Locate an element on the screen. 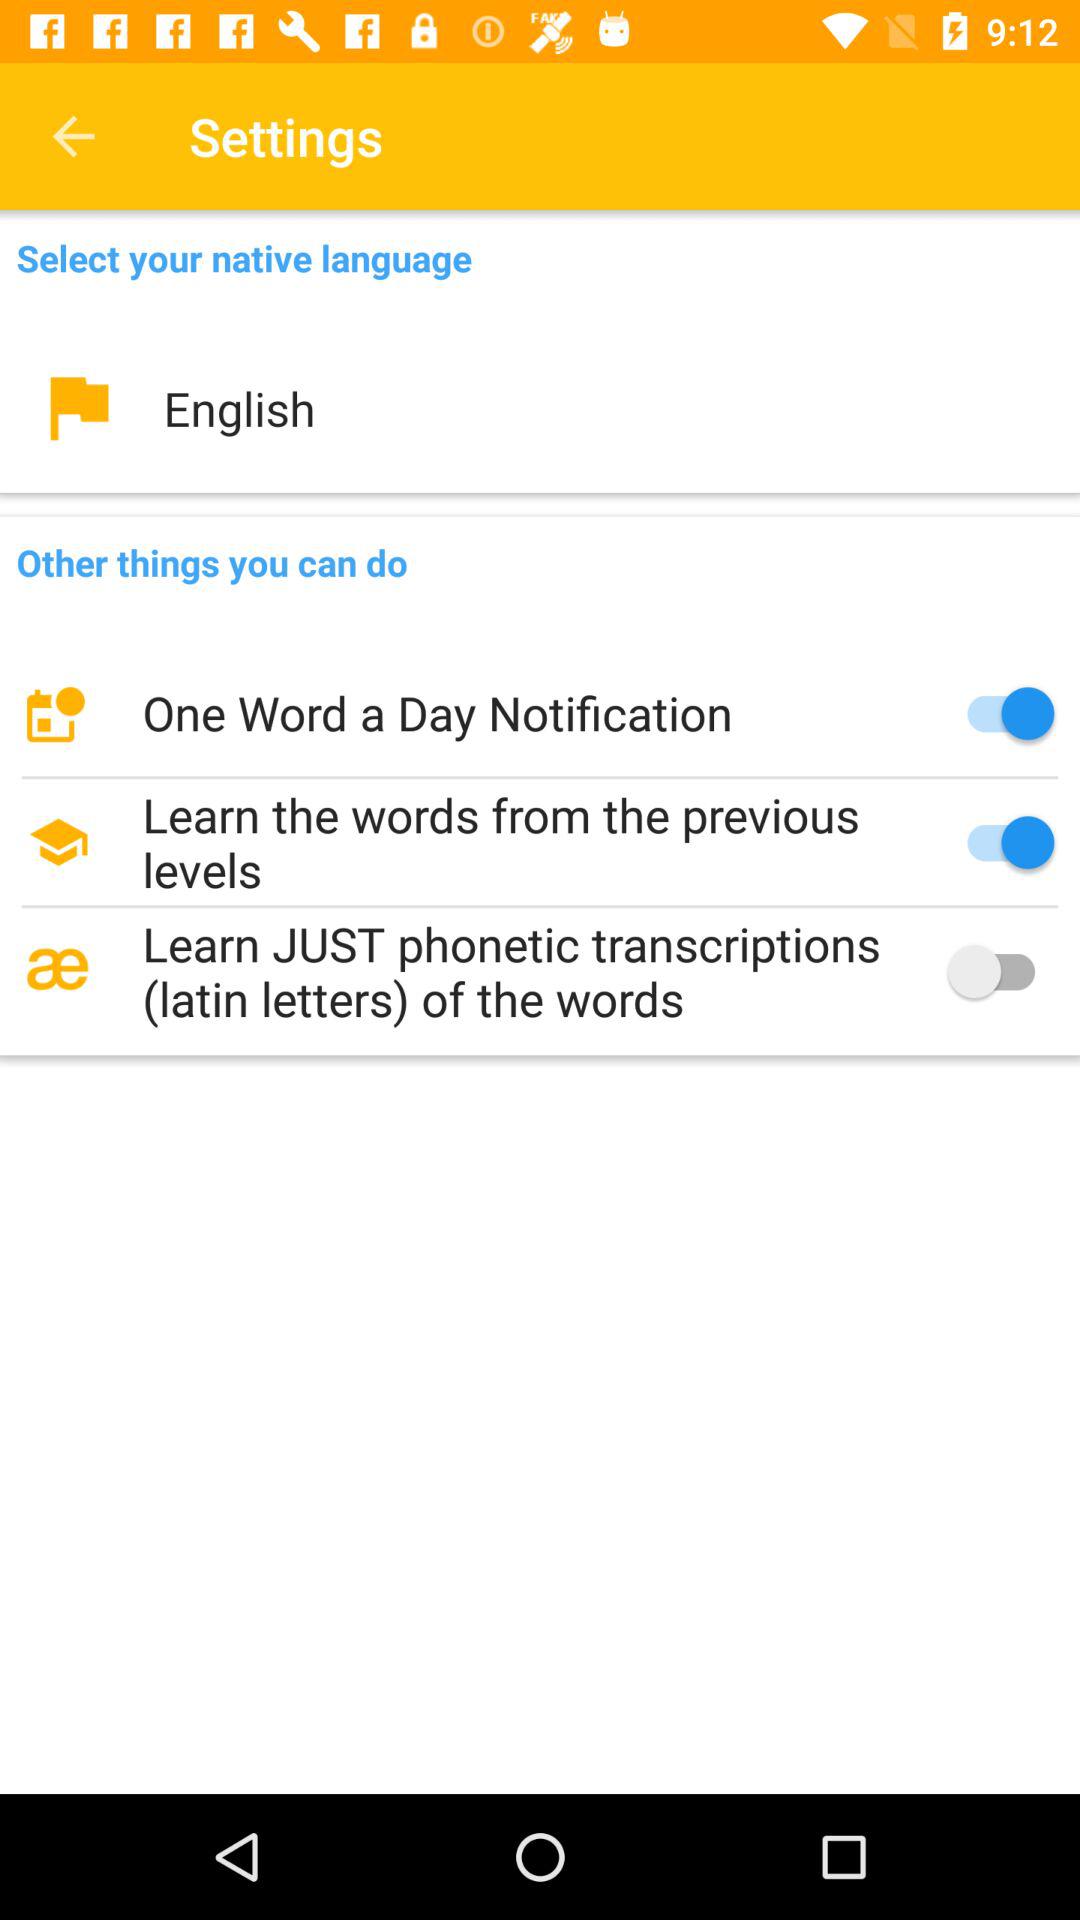 This screenshot has width=1080, height=1920. launch learn just phonetic is located at coordinates (540, 971).